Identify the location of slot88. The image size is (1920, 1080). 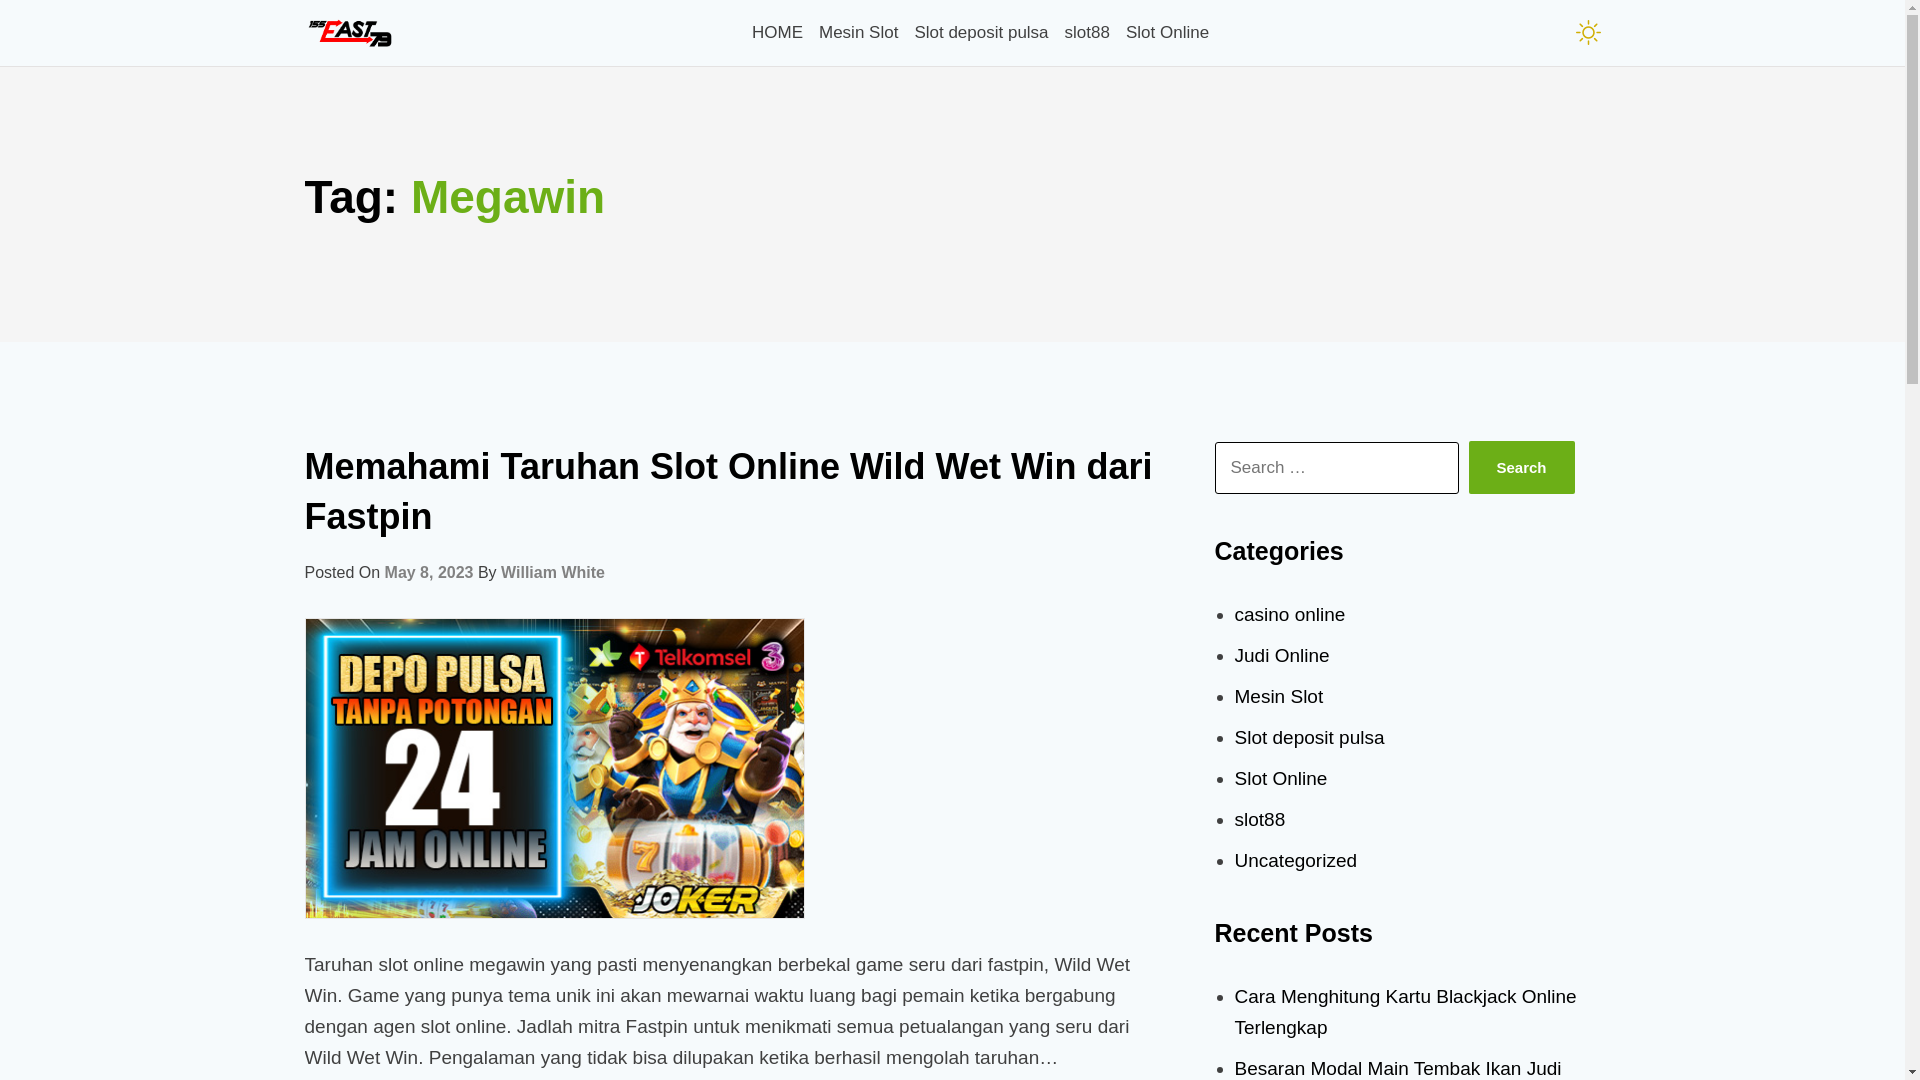
(1088, 32).